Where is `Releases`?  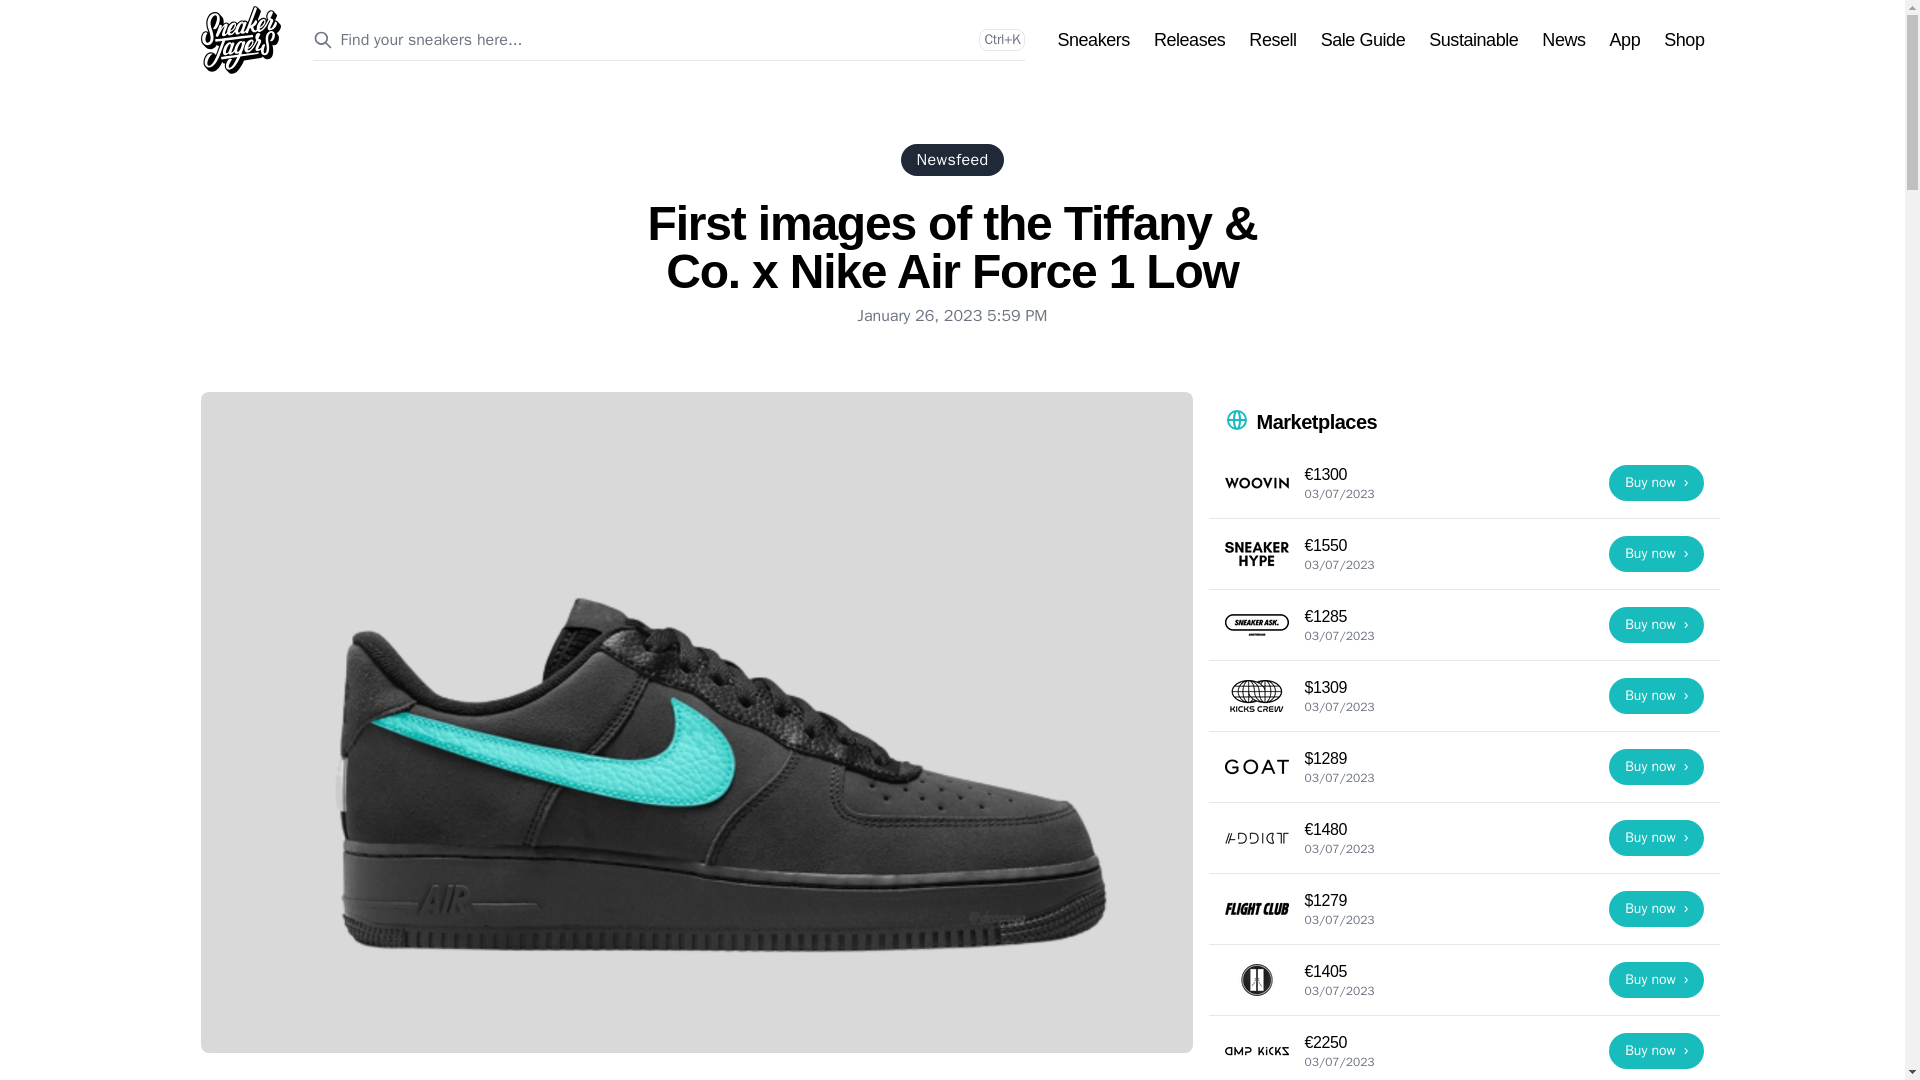
Releases is located at coordinates (1188, 40).